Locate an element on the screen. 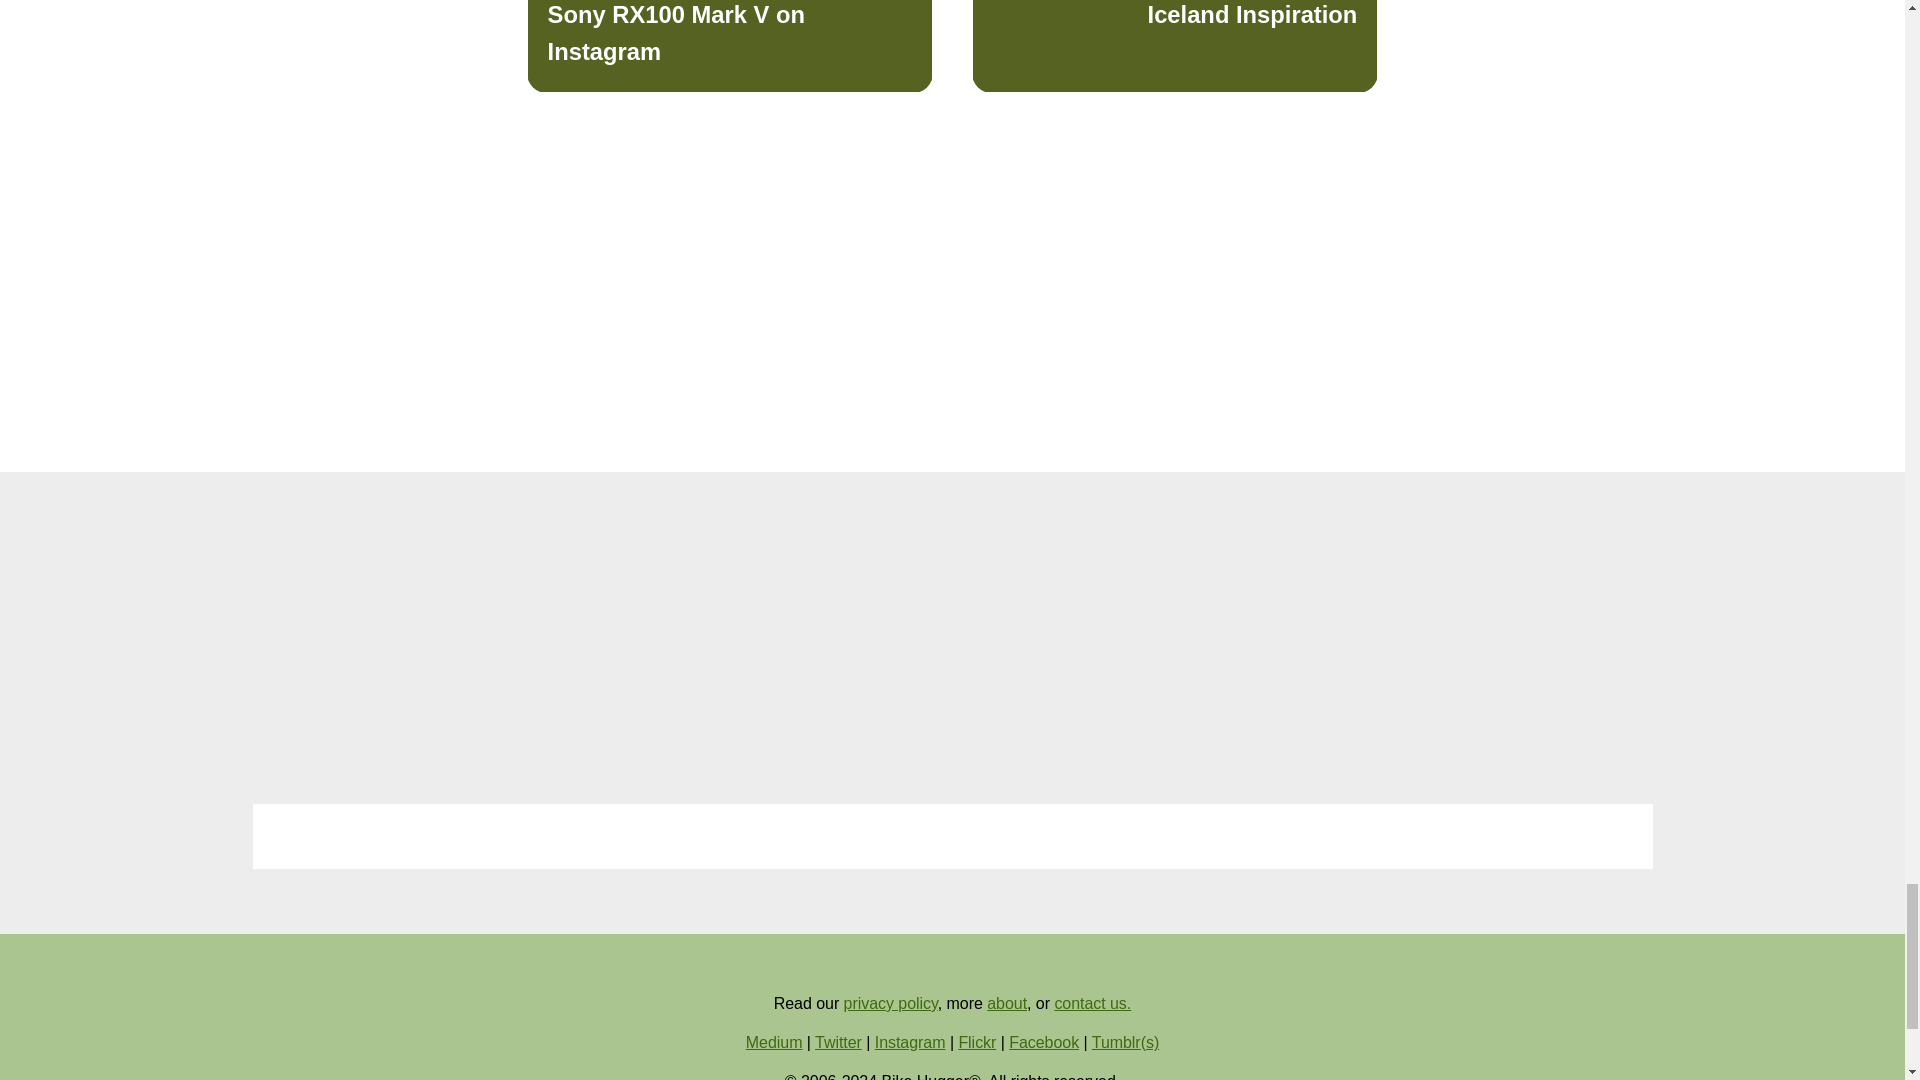  Twitter is located at coordinates (838, 1042).